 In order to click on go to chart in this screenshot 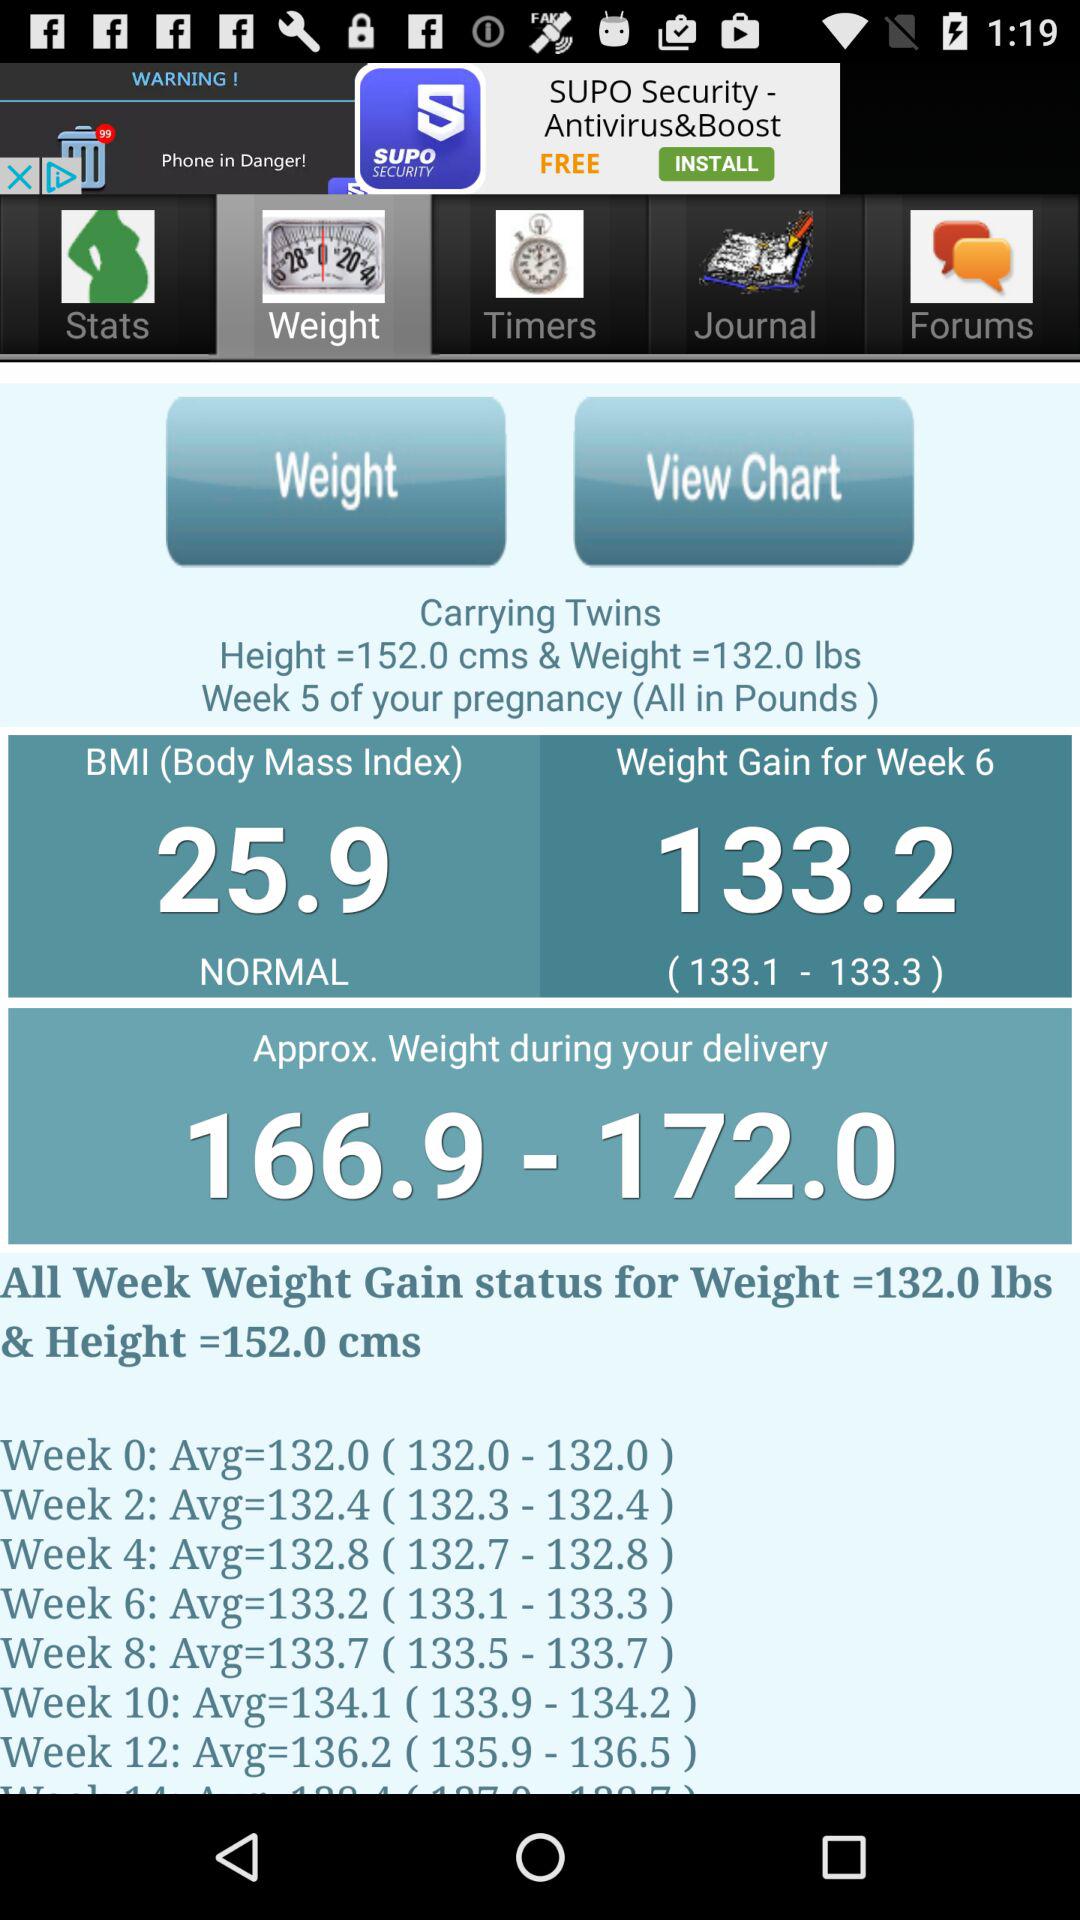, I will do `click(744, 482)`.